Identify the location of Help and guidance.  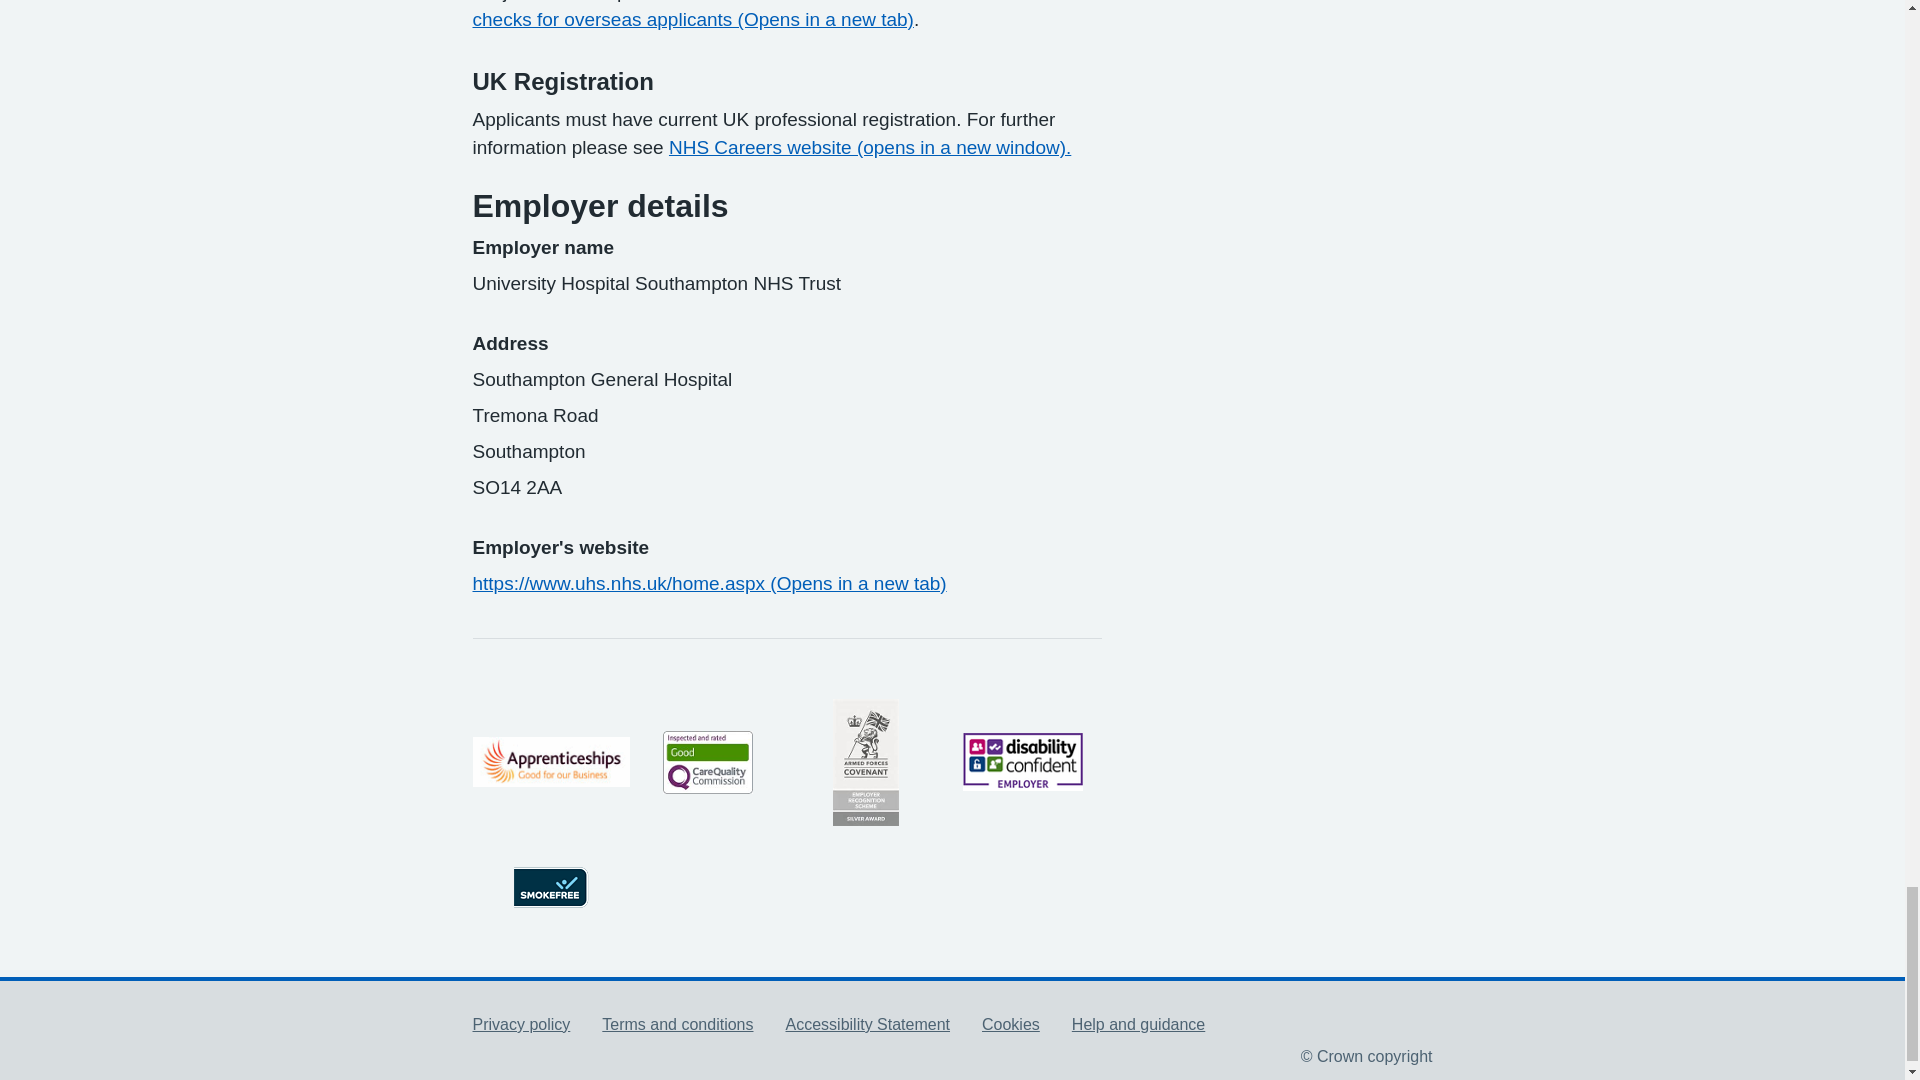
(1138, 1024).